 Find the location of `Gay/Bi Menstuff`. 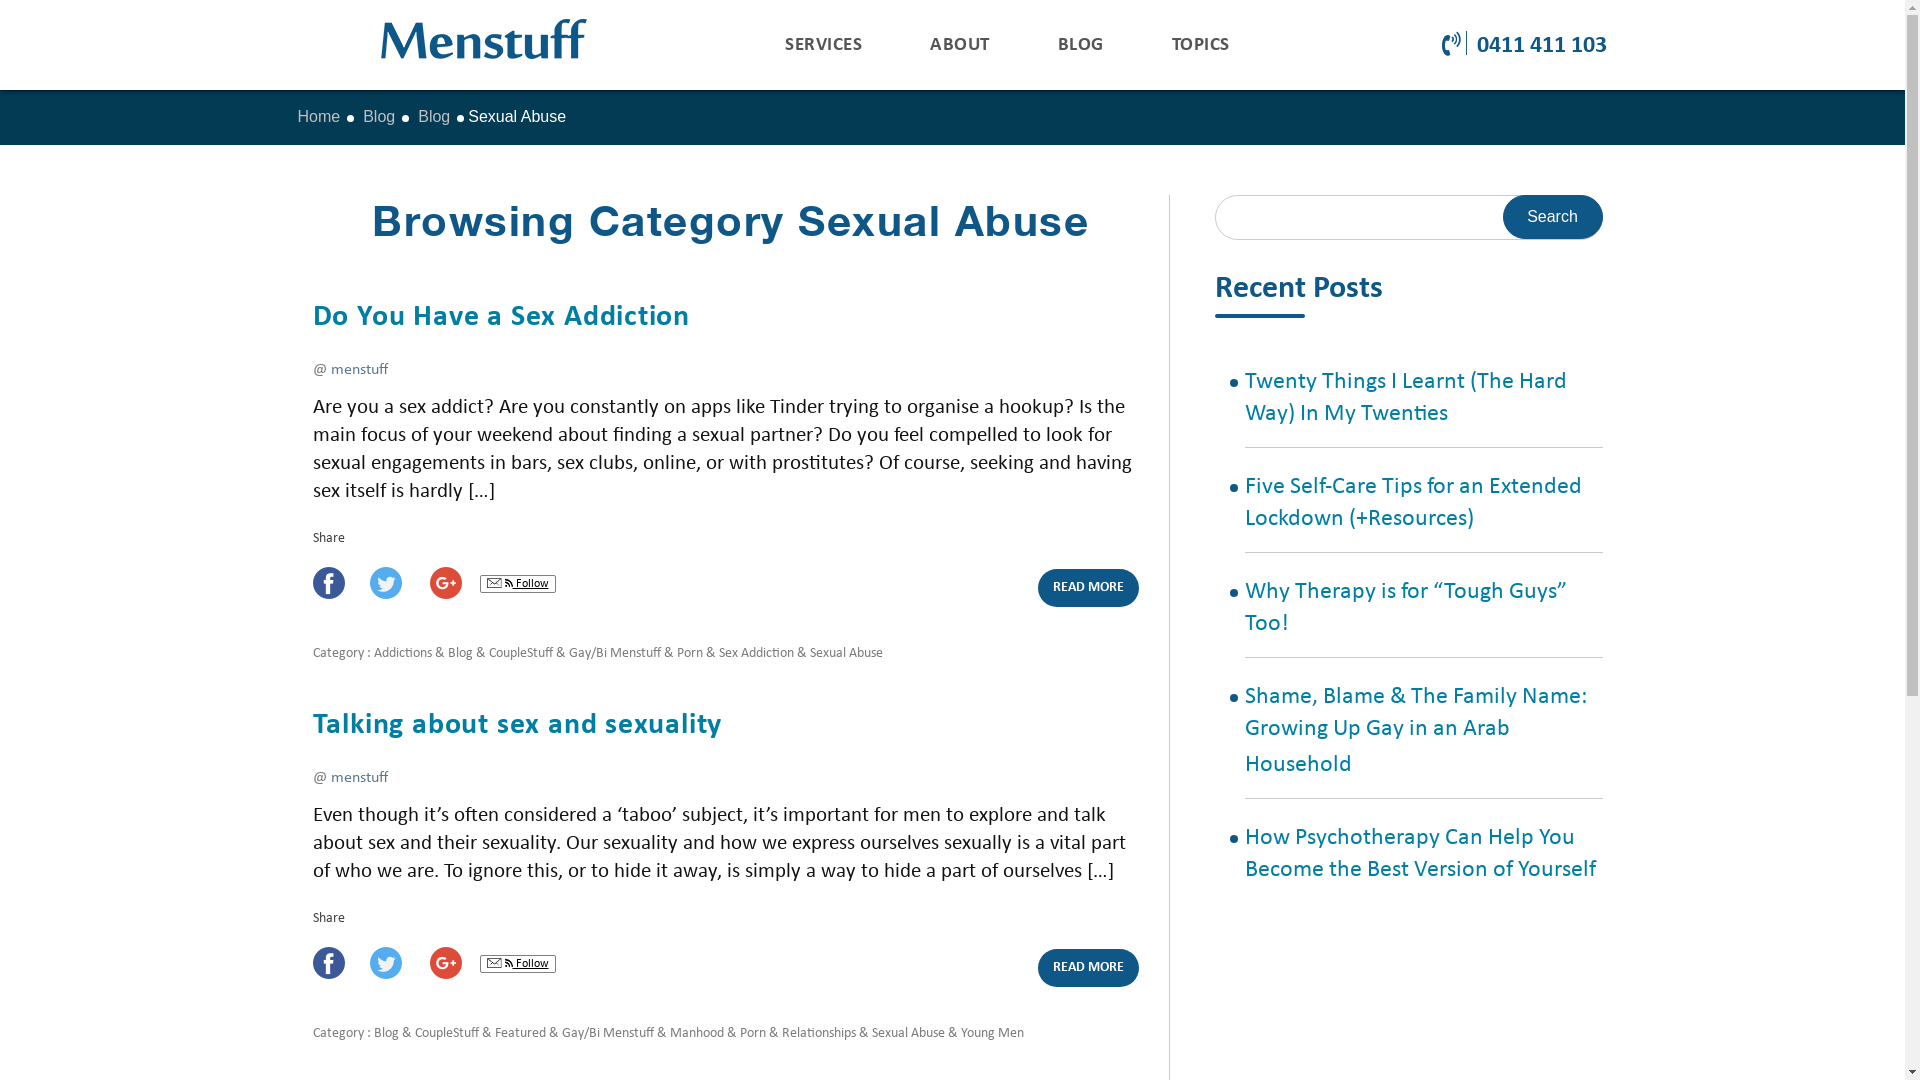

Gay/Bi Menstuff is located at coordinates (608, 1034).